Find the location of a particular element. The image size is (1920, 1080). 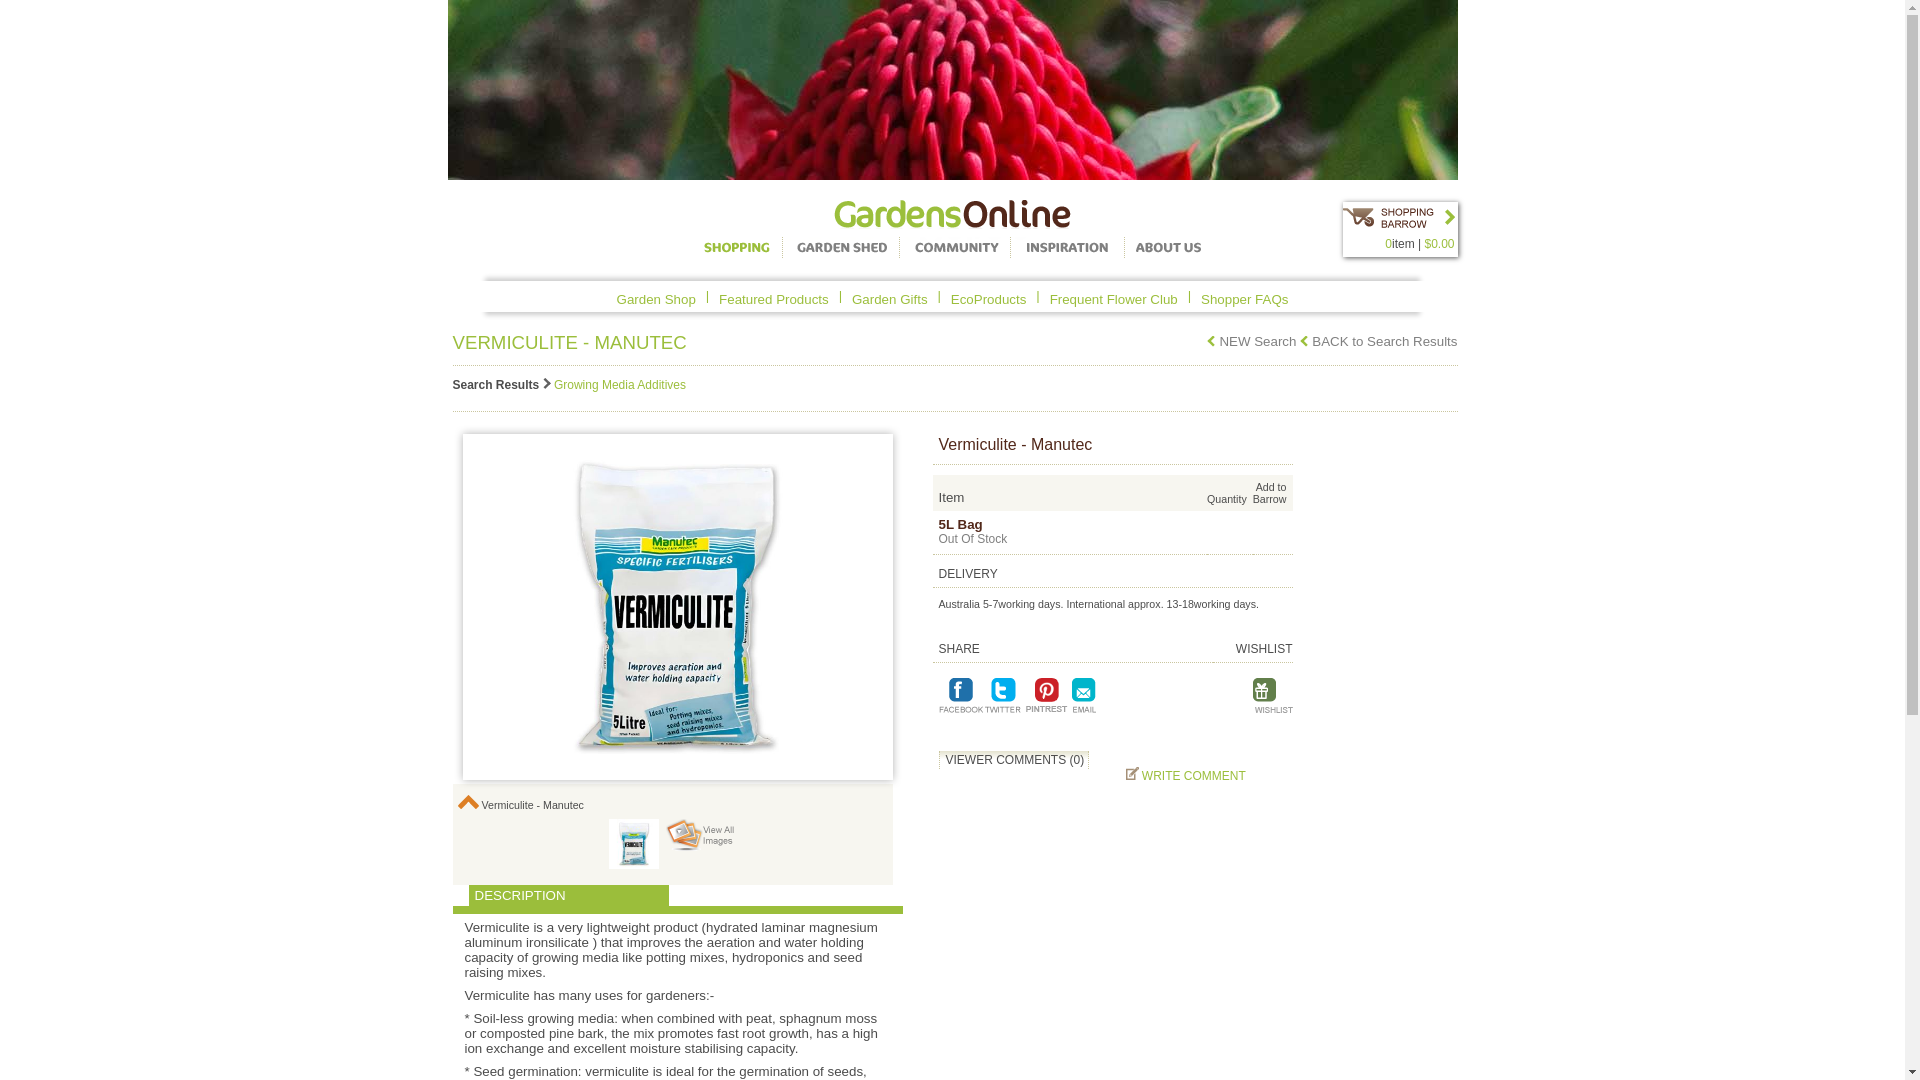

BACK to Search Results is located at coordinates (1378, 342).